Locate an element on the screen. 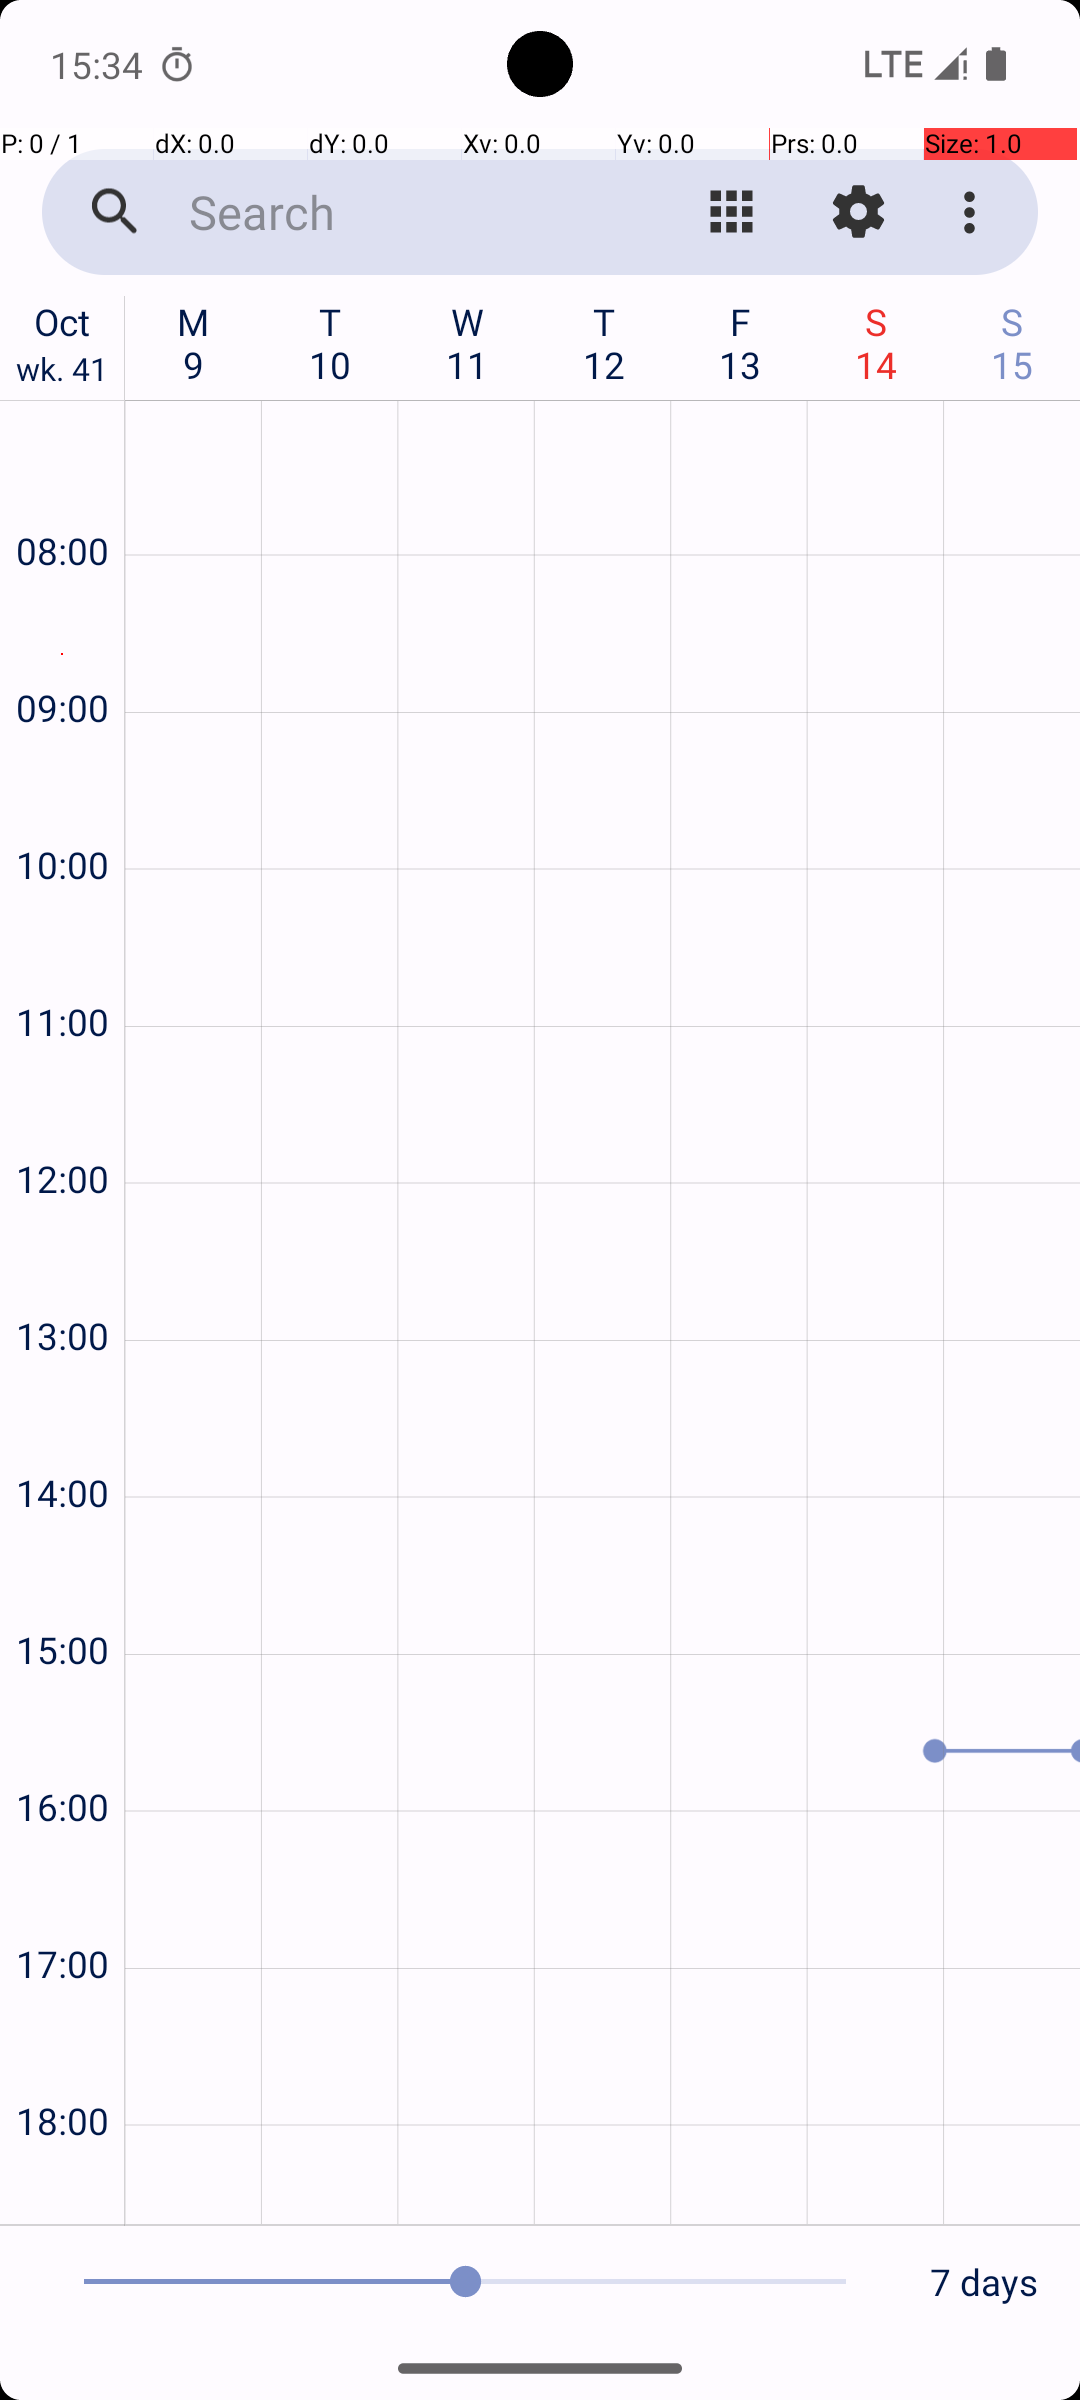 The image size is (1080, 2400). F
13 is located at coordinates (740, 343).